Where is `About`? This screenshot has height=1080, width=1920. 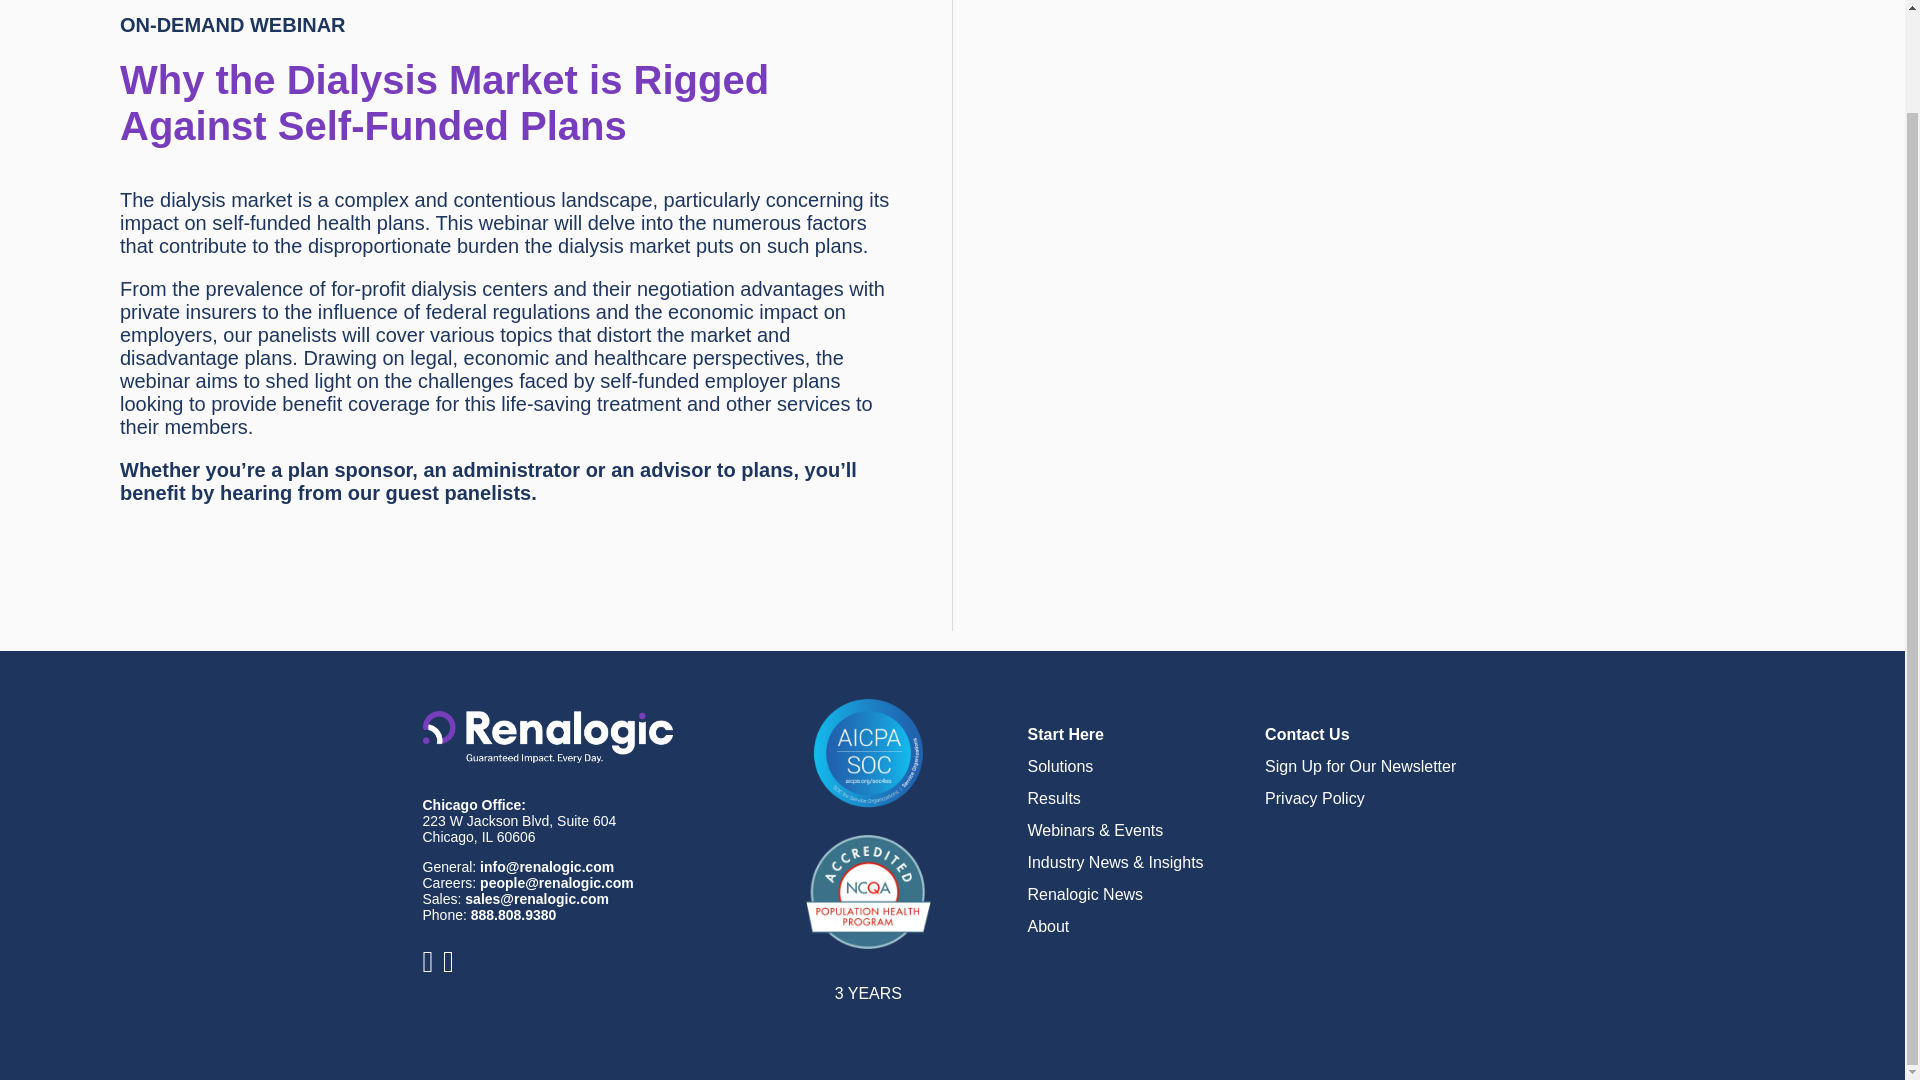 About is located at coordinates (1048, 926).